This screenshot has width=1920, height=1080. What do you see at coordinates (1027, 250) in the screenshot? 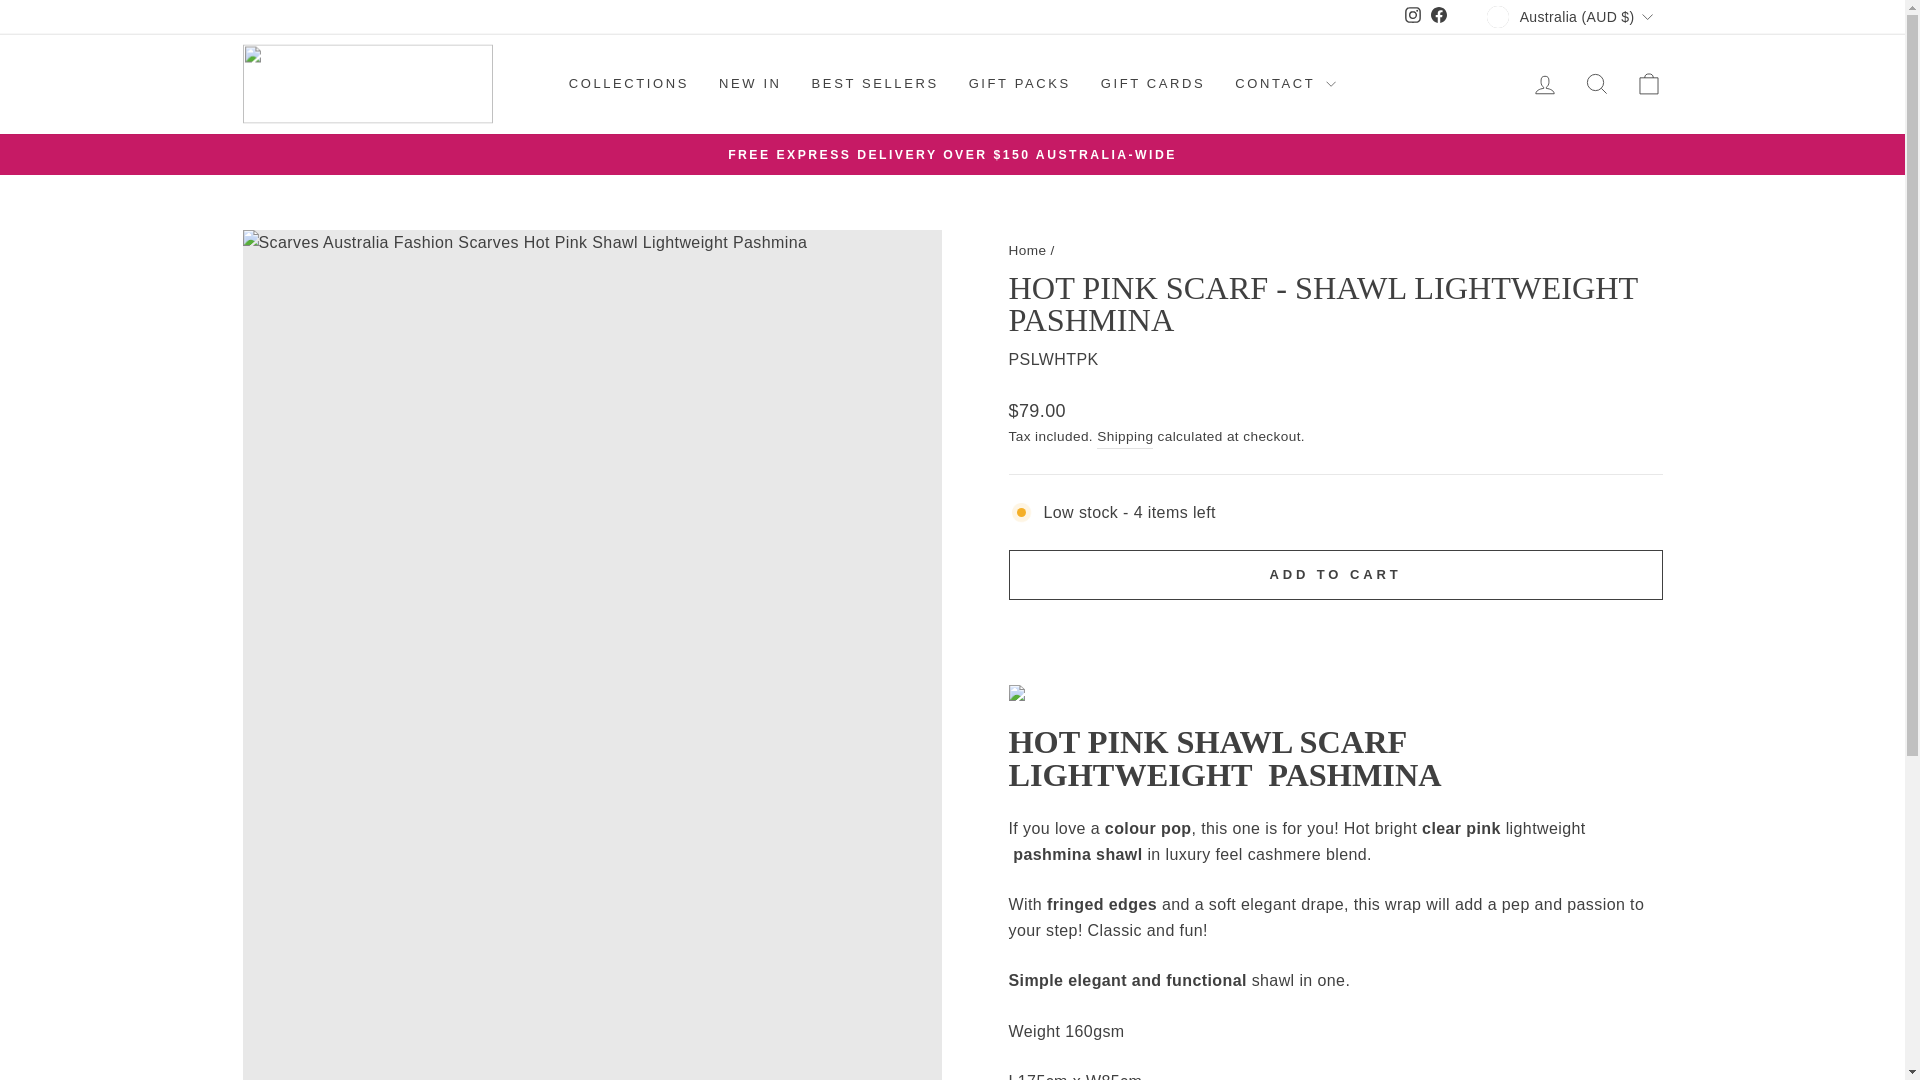
I see `Back to the frontpage` at bounding box center [1027, 250].